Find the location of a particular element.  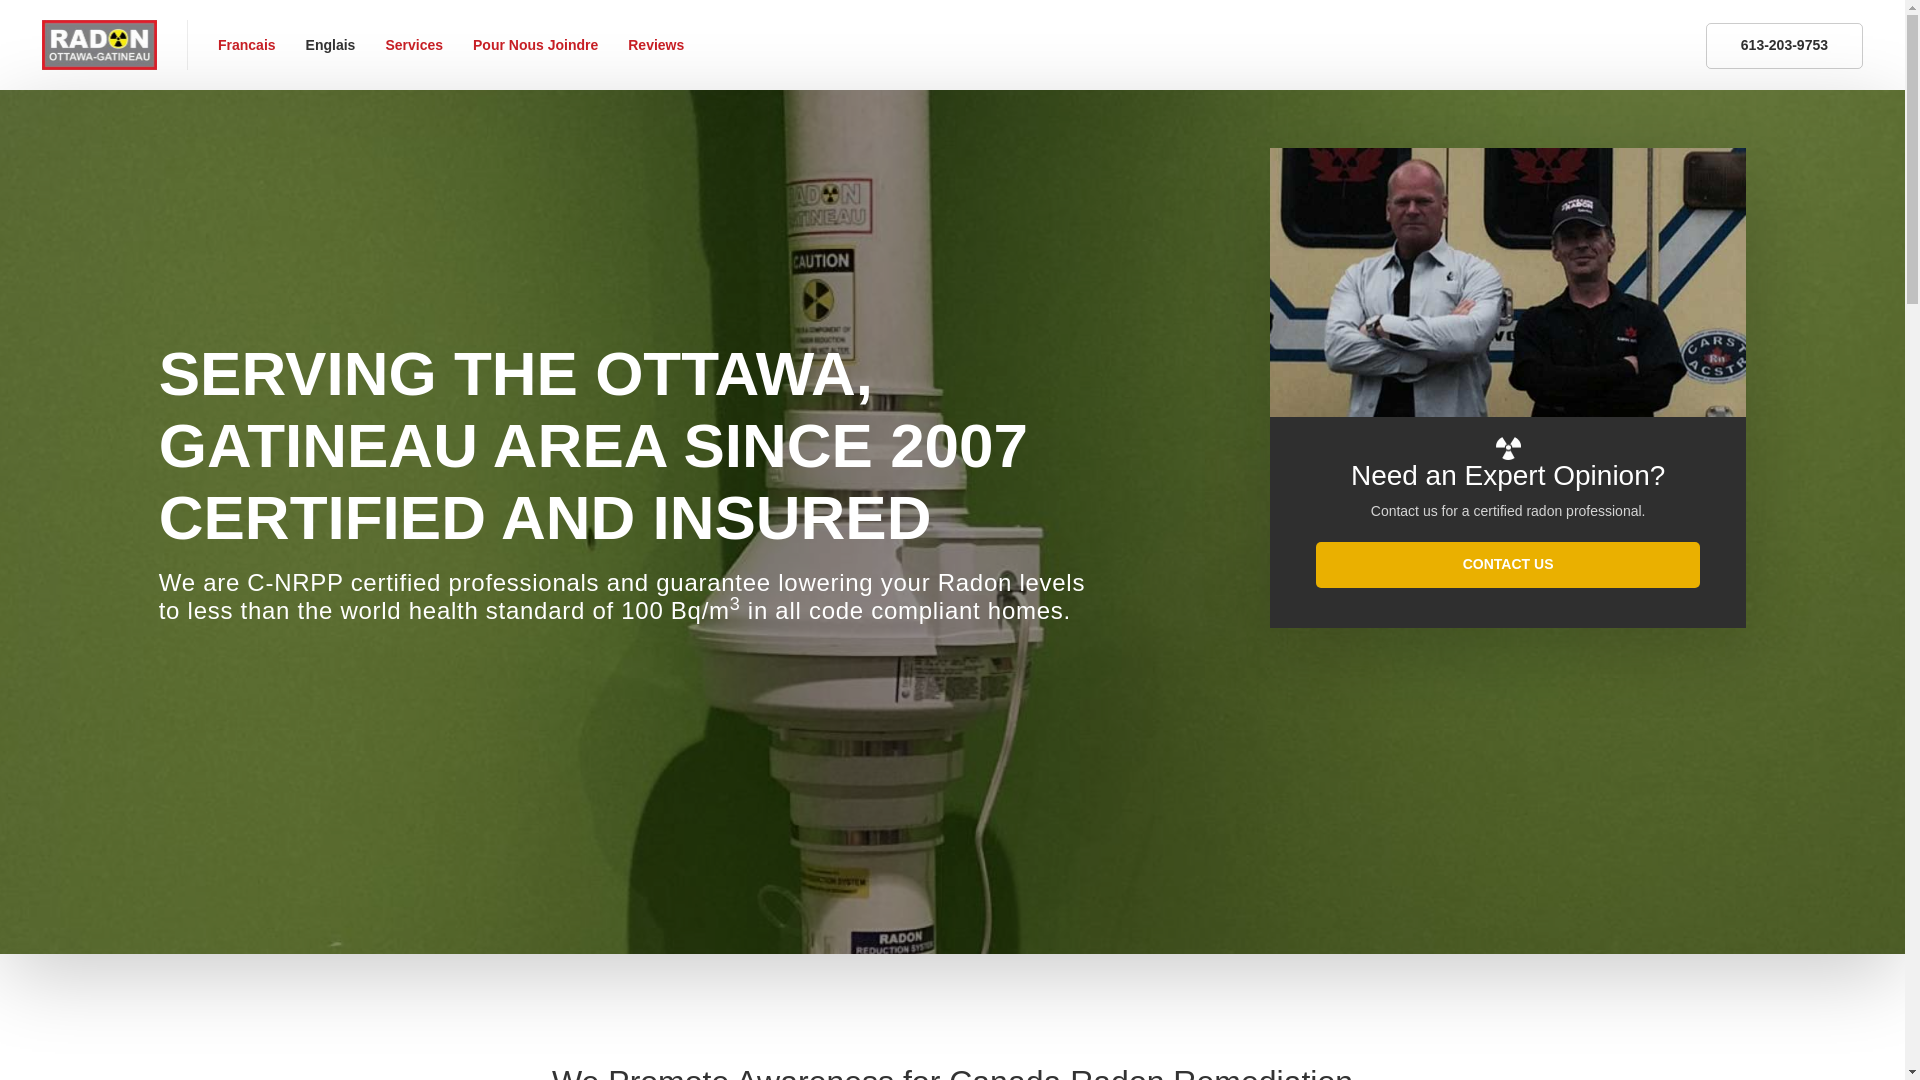

Reviews is located at coordinates (655, 45).